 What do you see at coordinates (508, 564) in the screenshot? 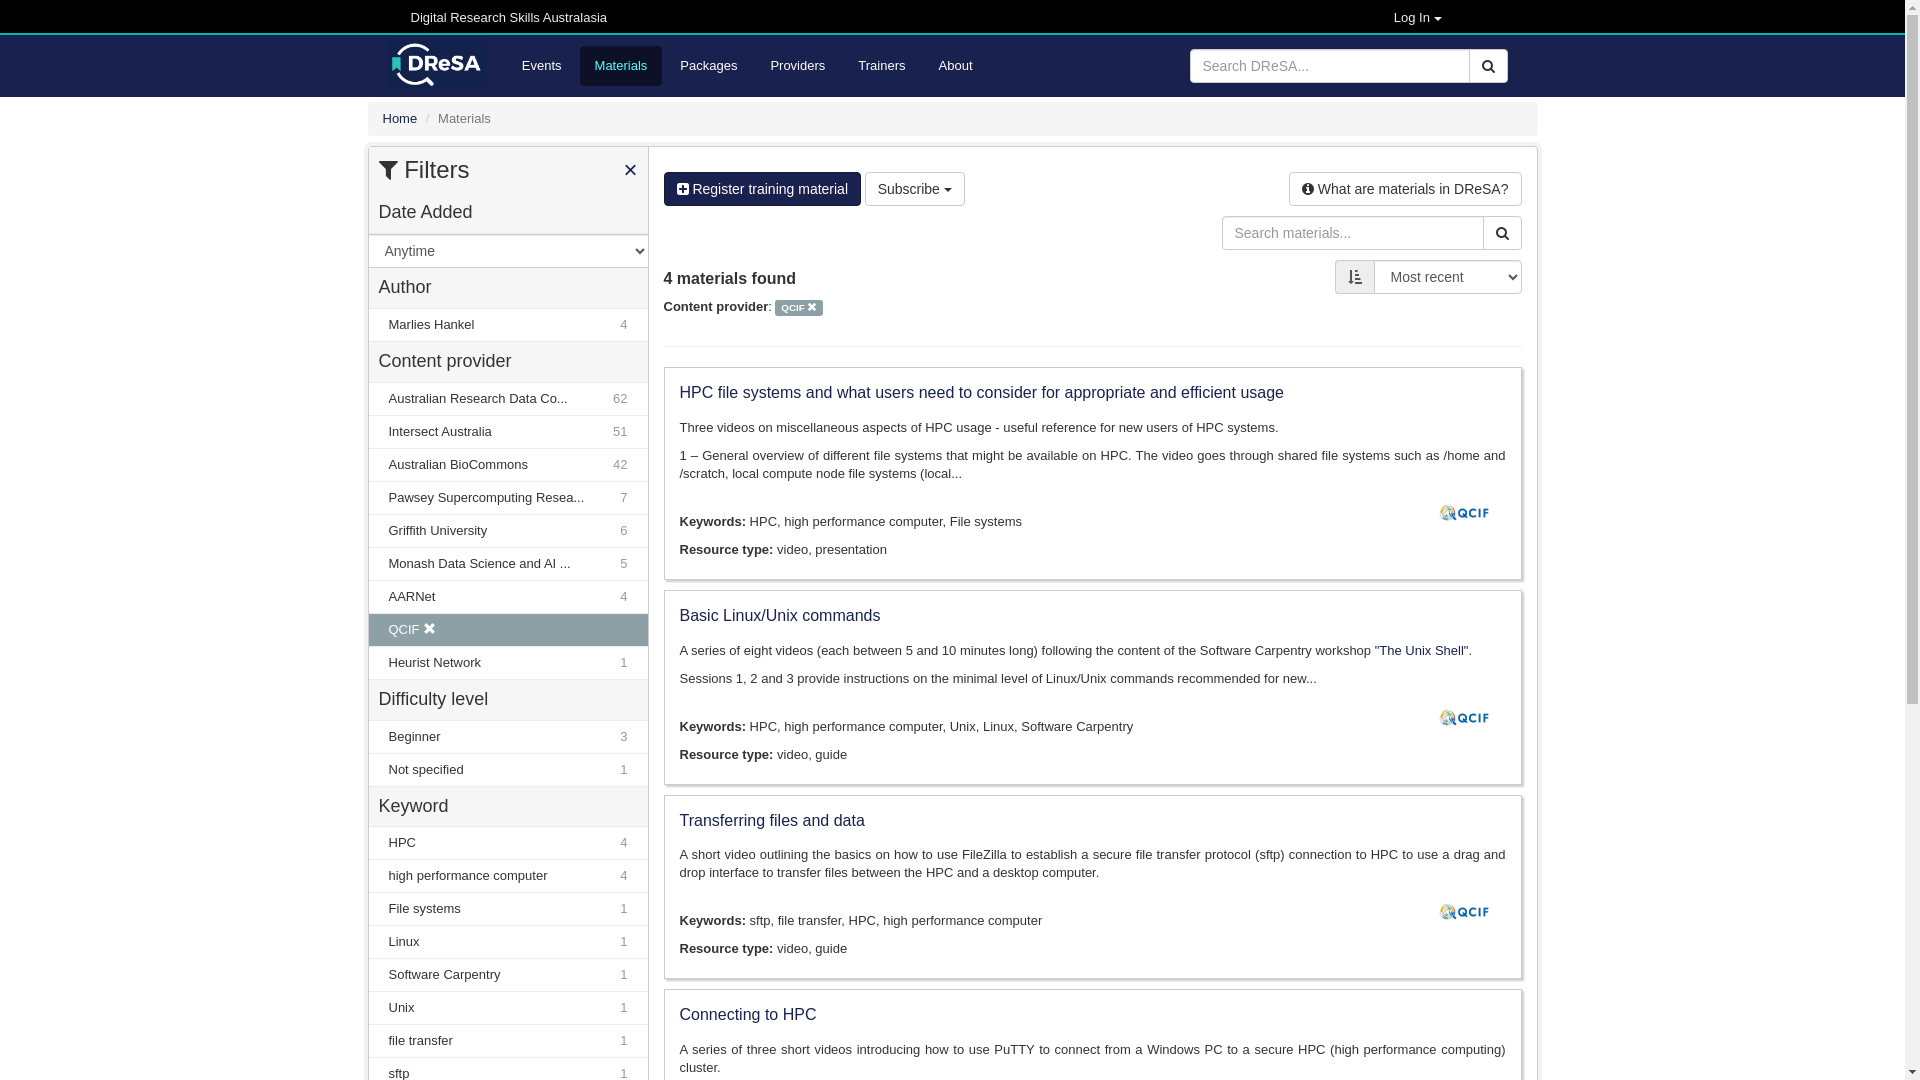
I see `Monash Data Science and AI ...
5` at bounding box center [508, 564].